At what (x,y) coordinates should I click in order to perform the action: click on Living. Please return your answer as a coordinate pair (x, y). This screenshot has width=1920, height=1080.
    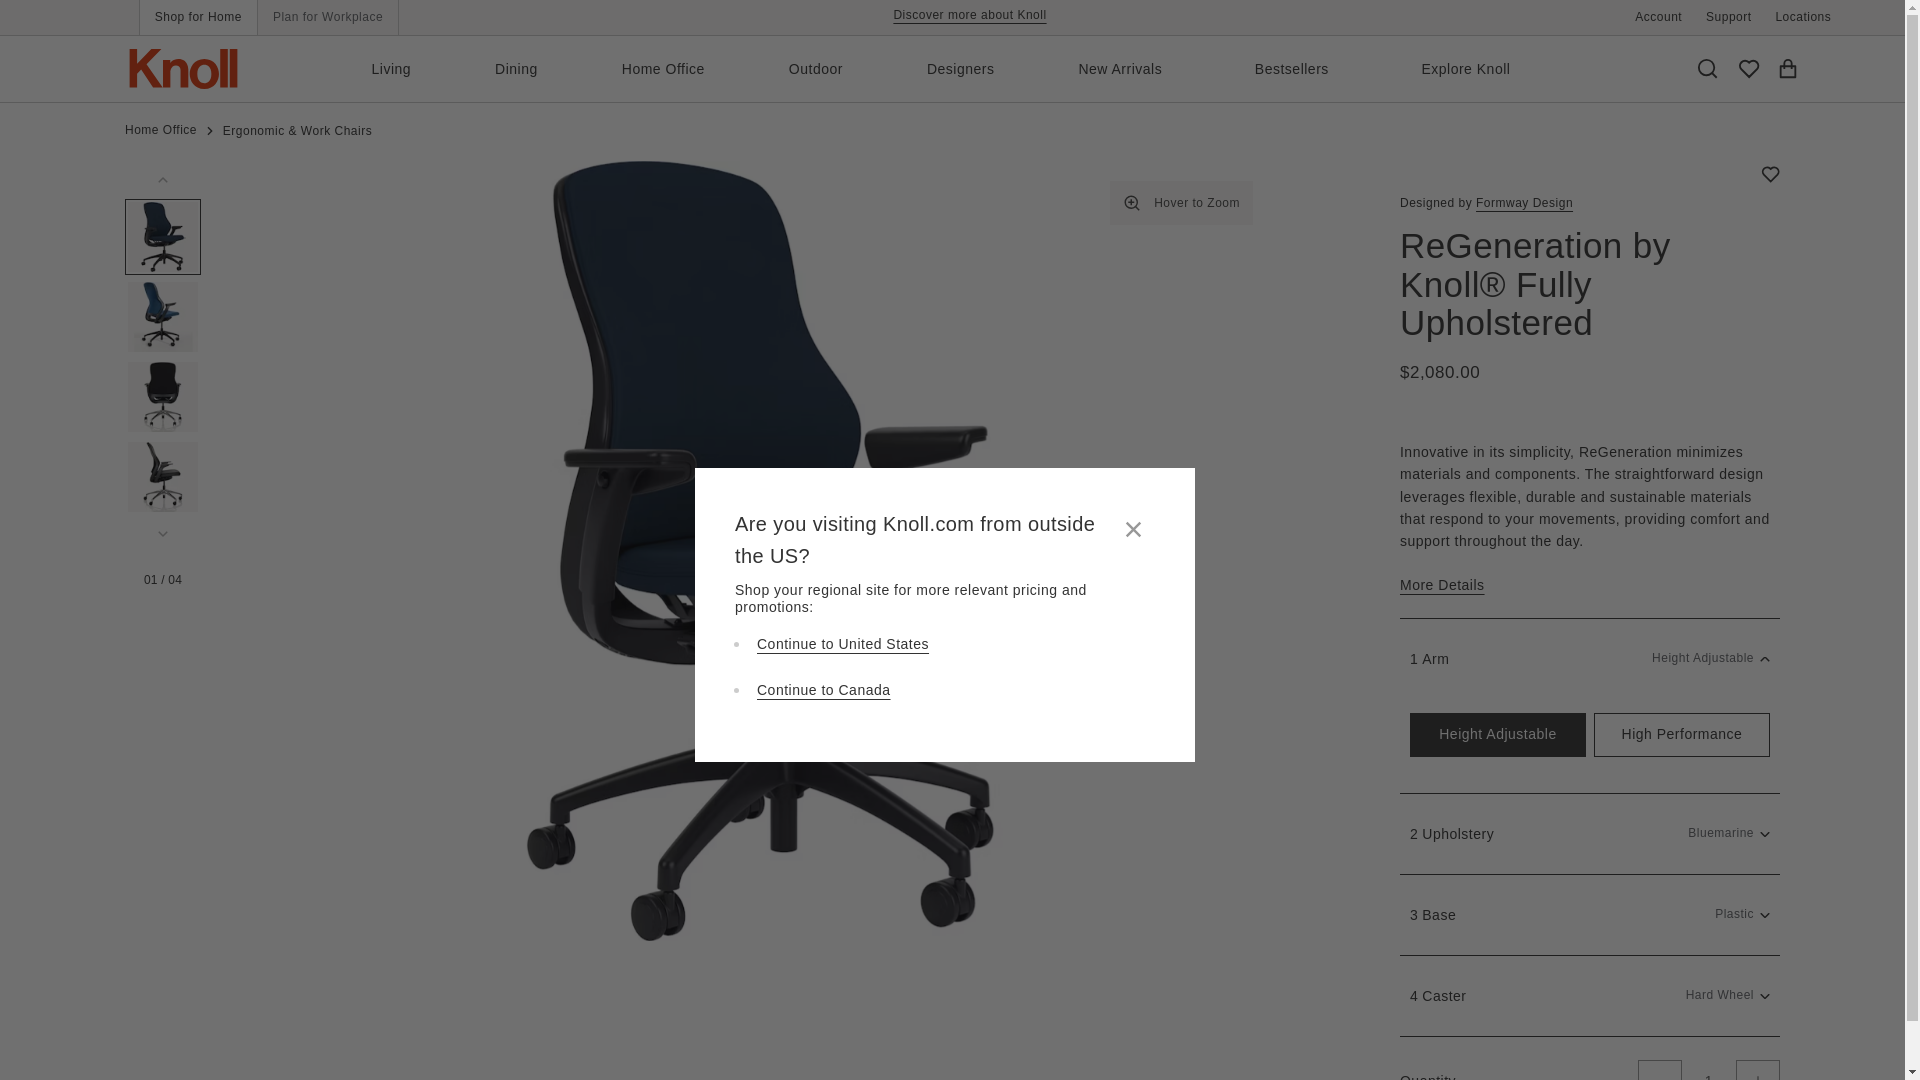
    Looking at the image, I should click on (424, 68).